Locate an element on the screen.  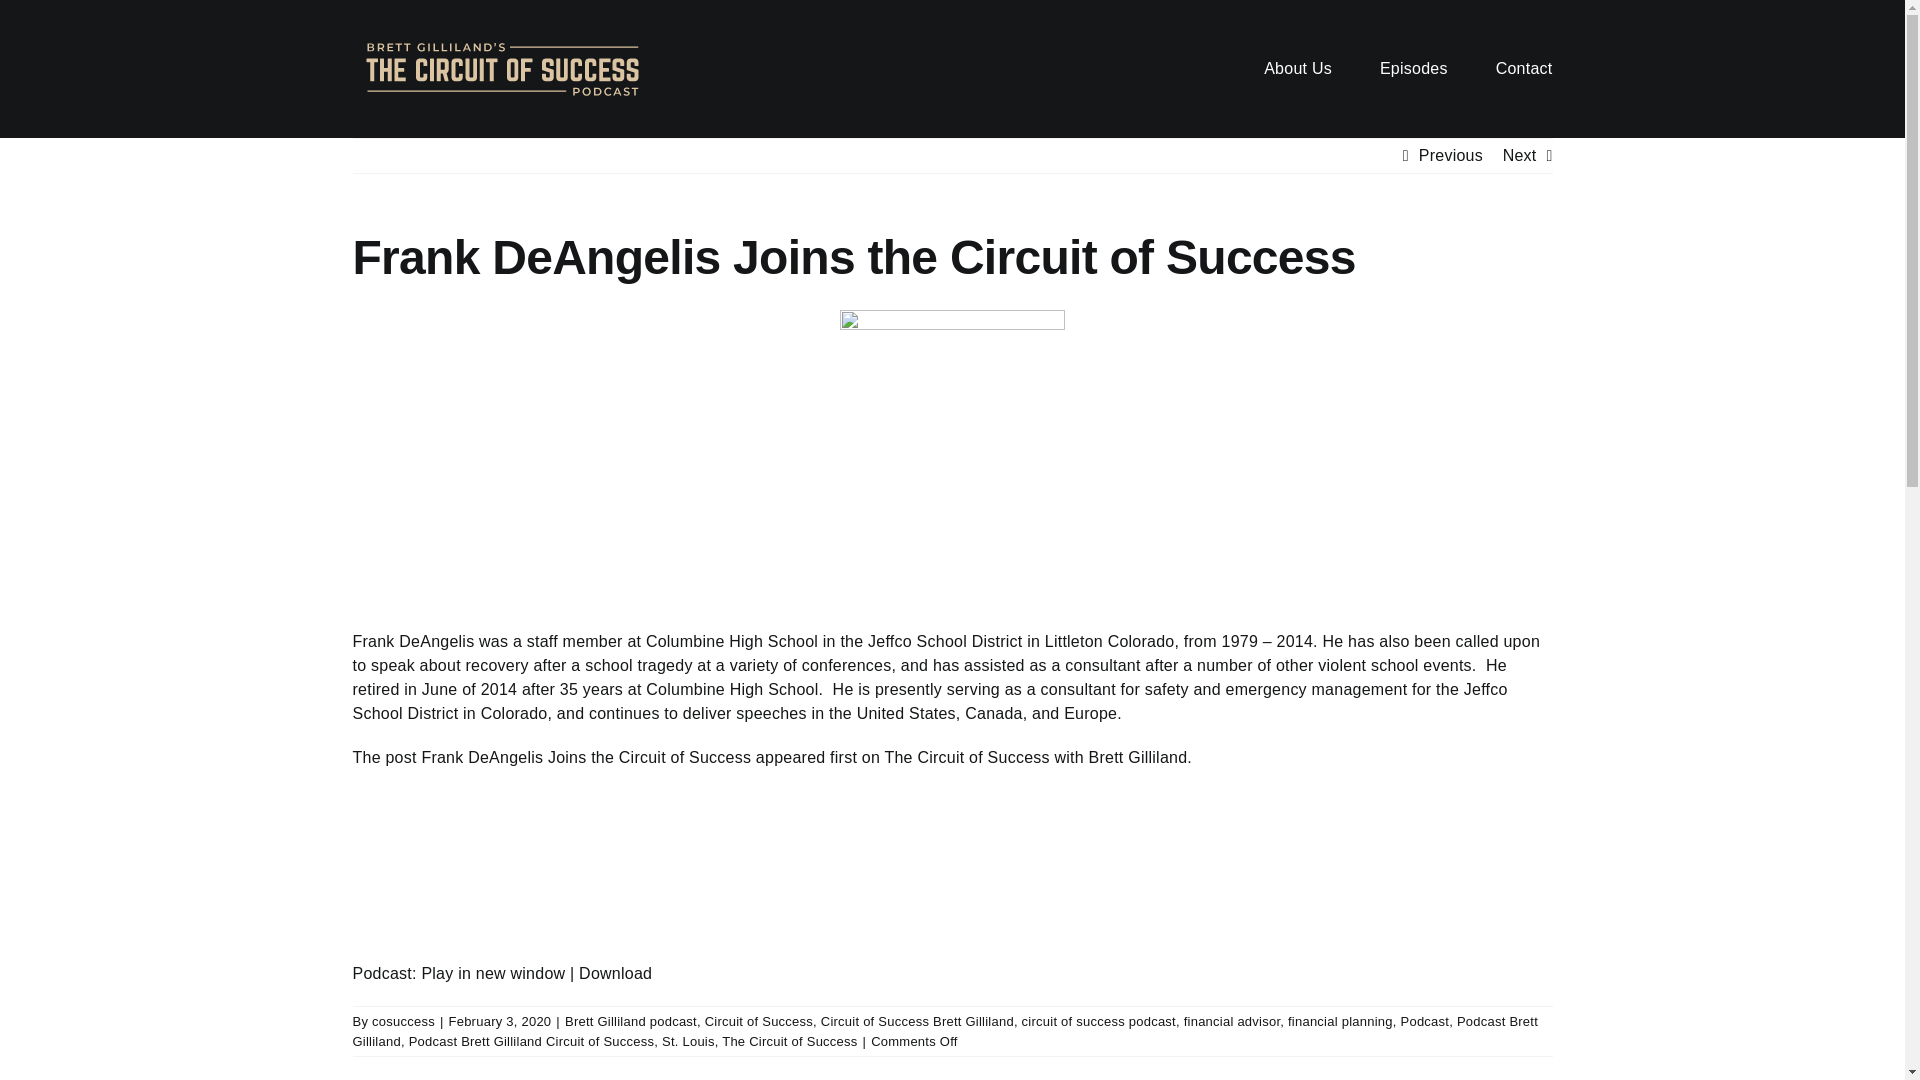
Play in new window is located at coordinates (492, 973).